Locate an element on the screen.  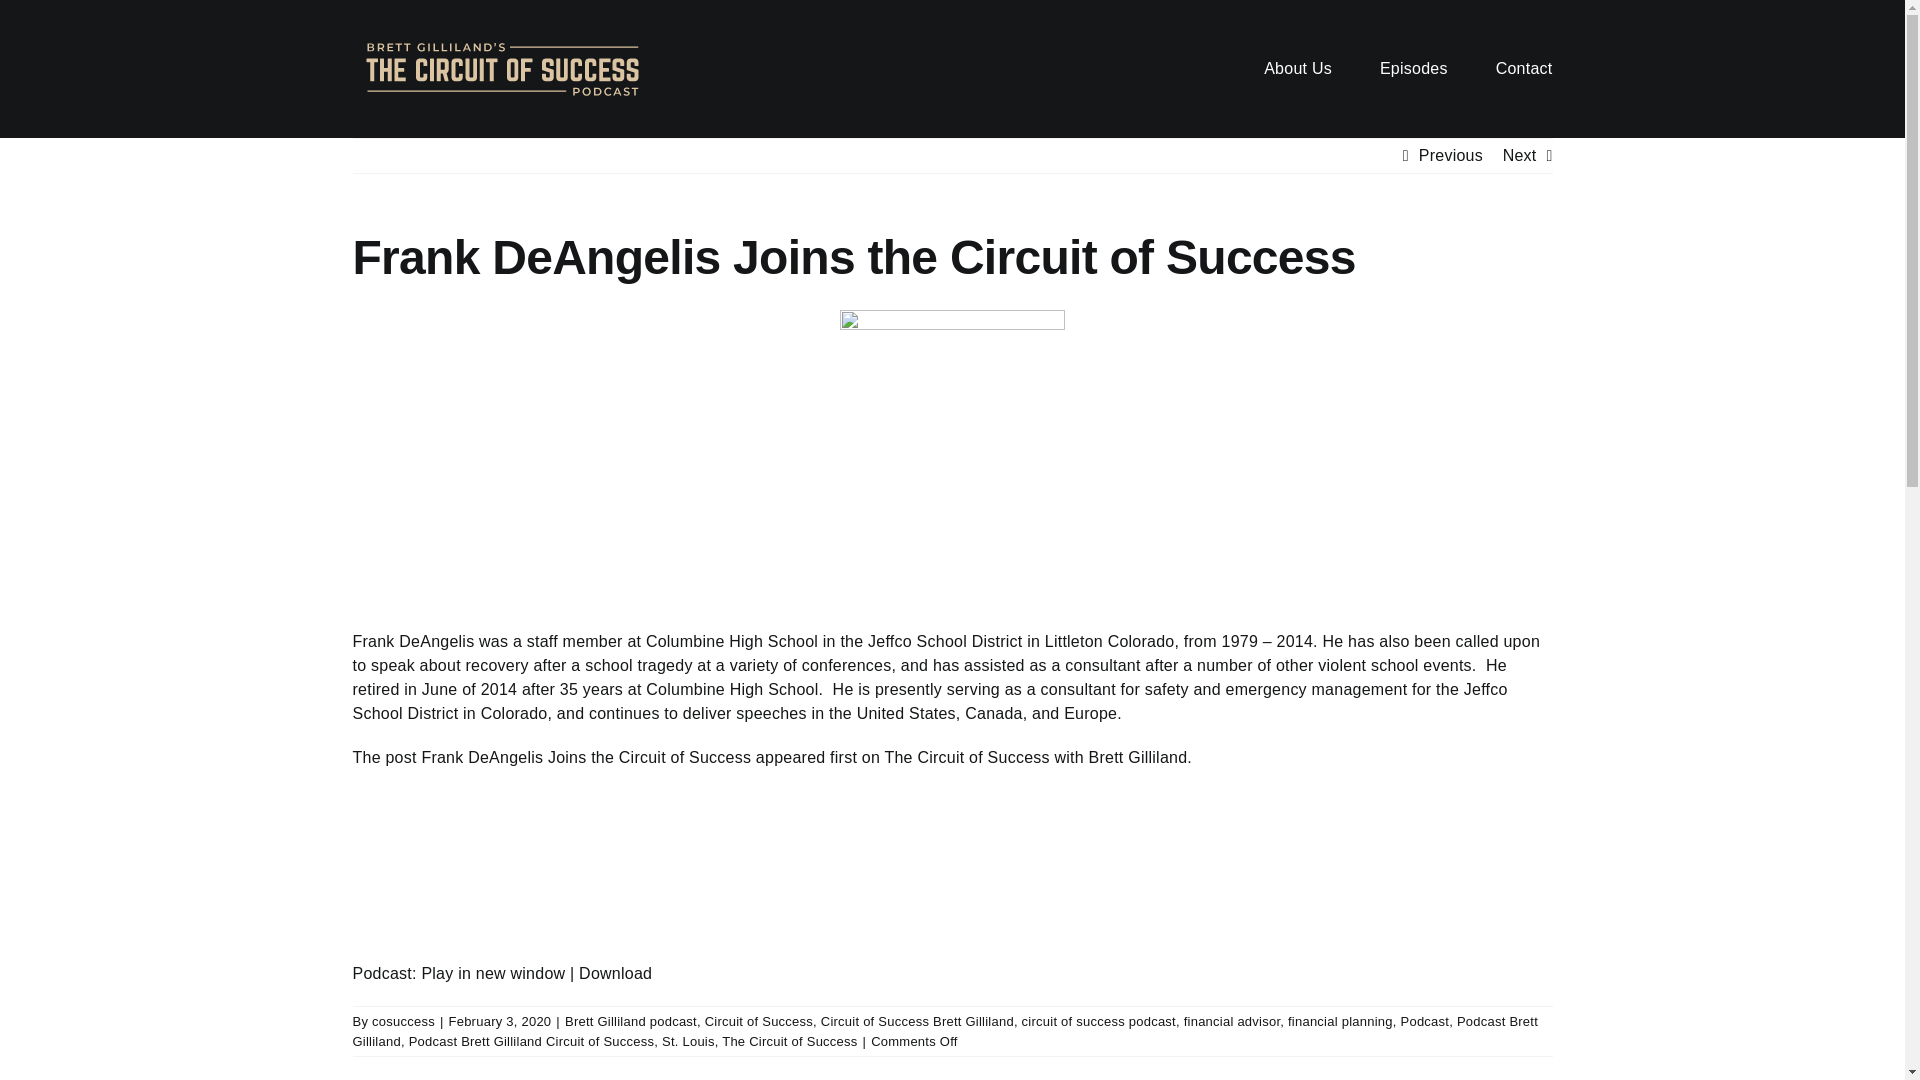
Play in new window is located at coordinates (492, 973).